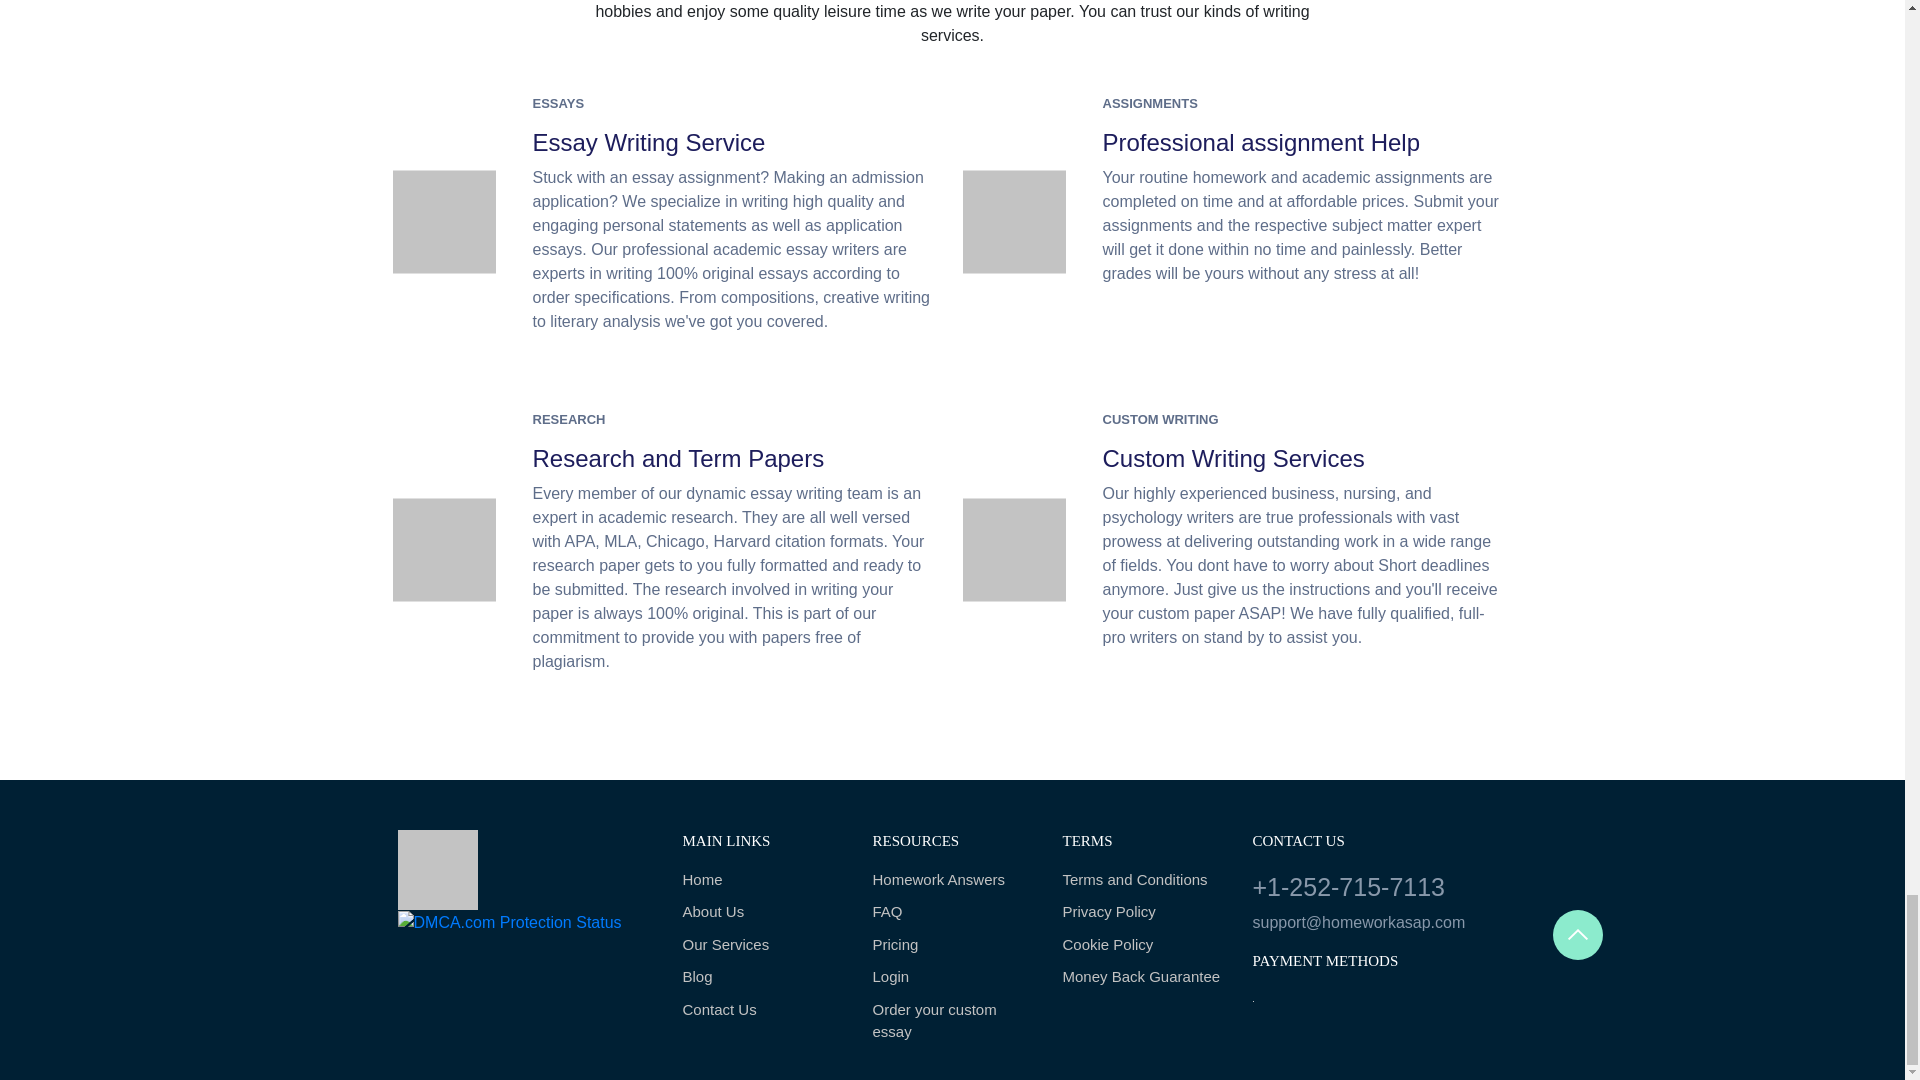 Image resolution: width=1920 pixels, height=1080 pixels. I want to click on Cookie Policy, so click(1141, 945).